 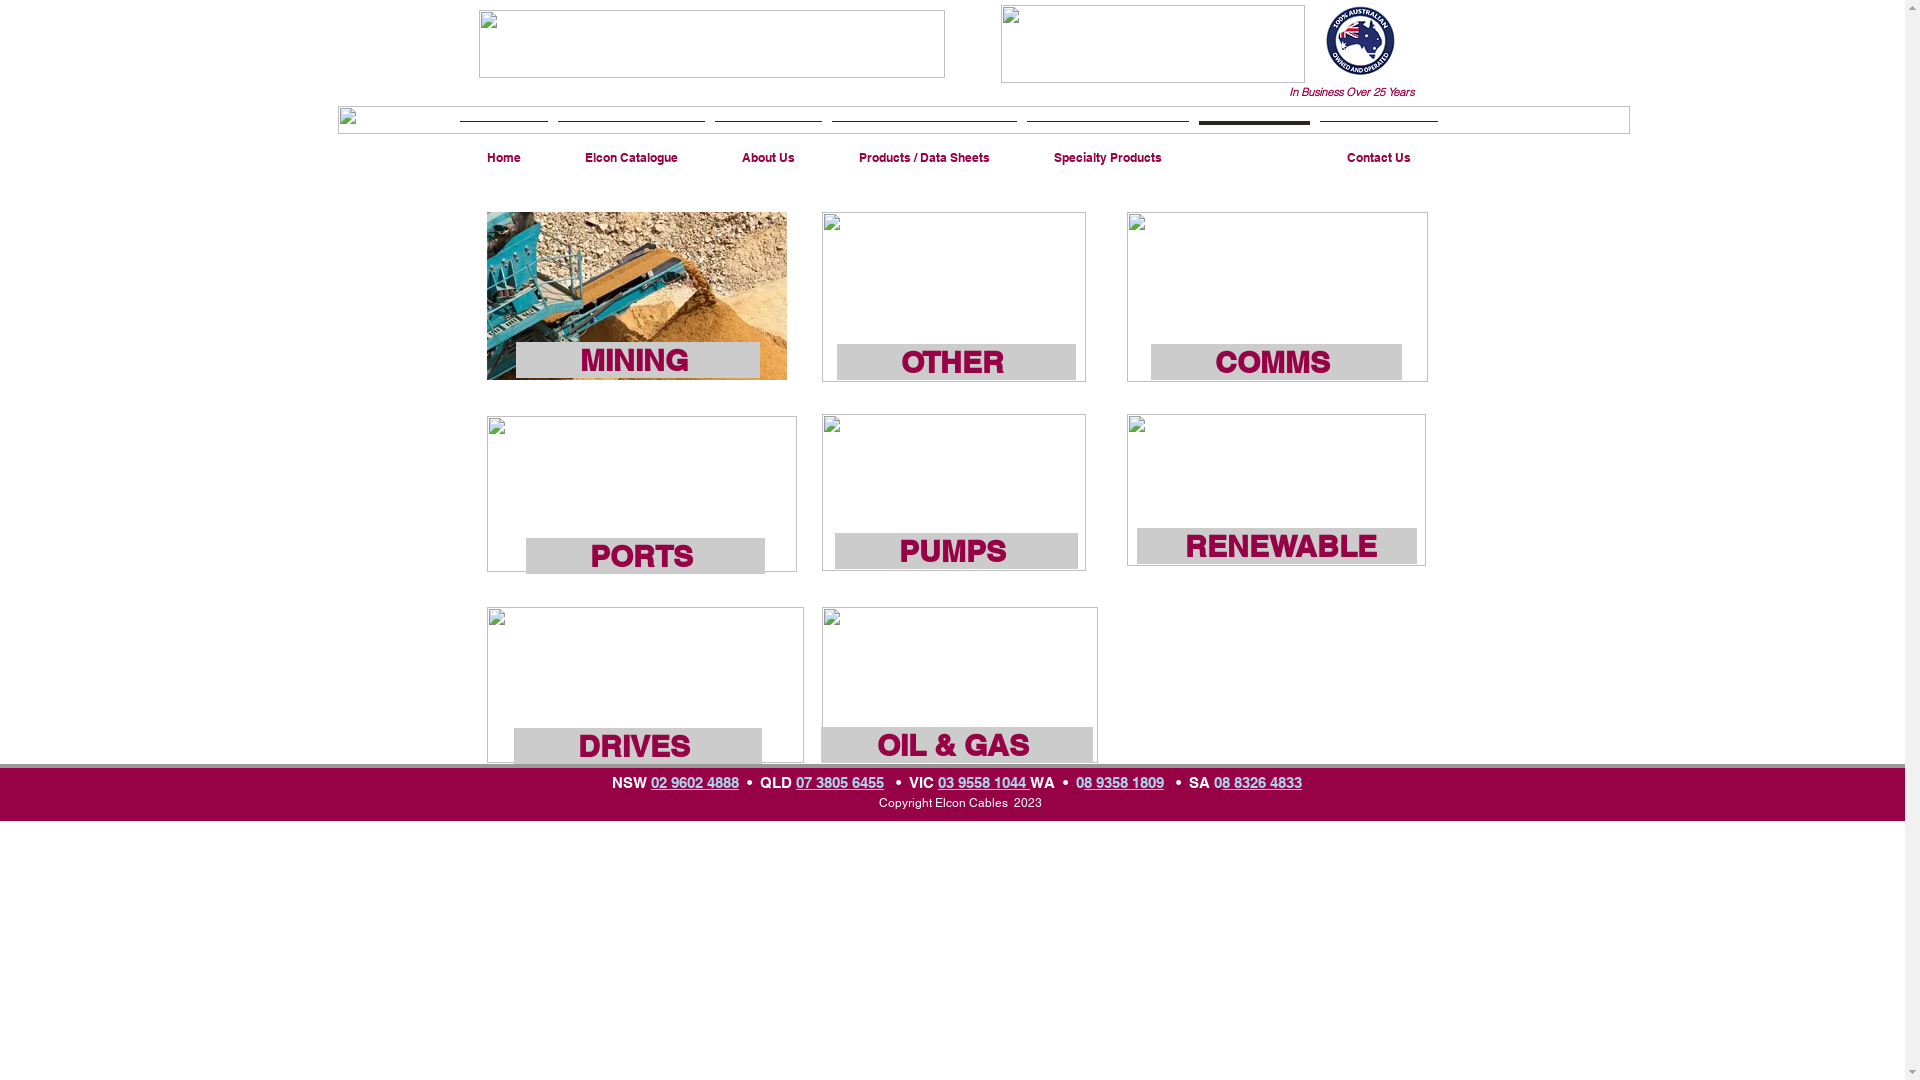 What do you see at coordinates (1108, 149) in the screenshot?
I see `Specialty Products` at bounding box center [1108, 149].